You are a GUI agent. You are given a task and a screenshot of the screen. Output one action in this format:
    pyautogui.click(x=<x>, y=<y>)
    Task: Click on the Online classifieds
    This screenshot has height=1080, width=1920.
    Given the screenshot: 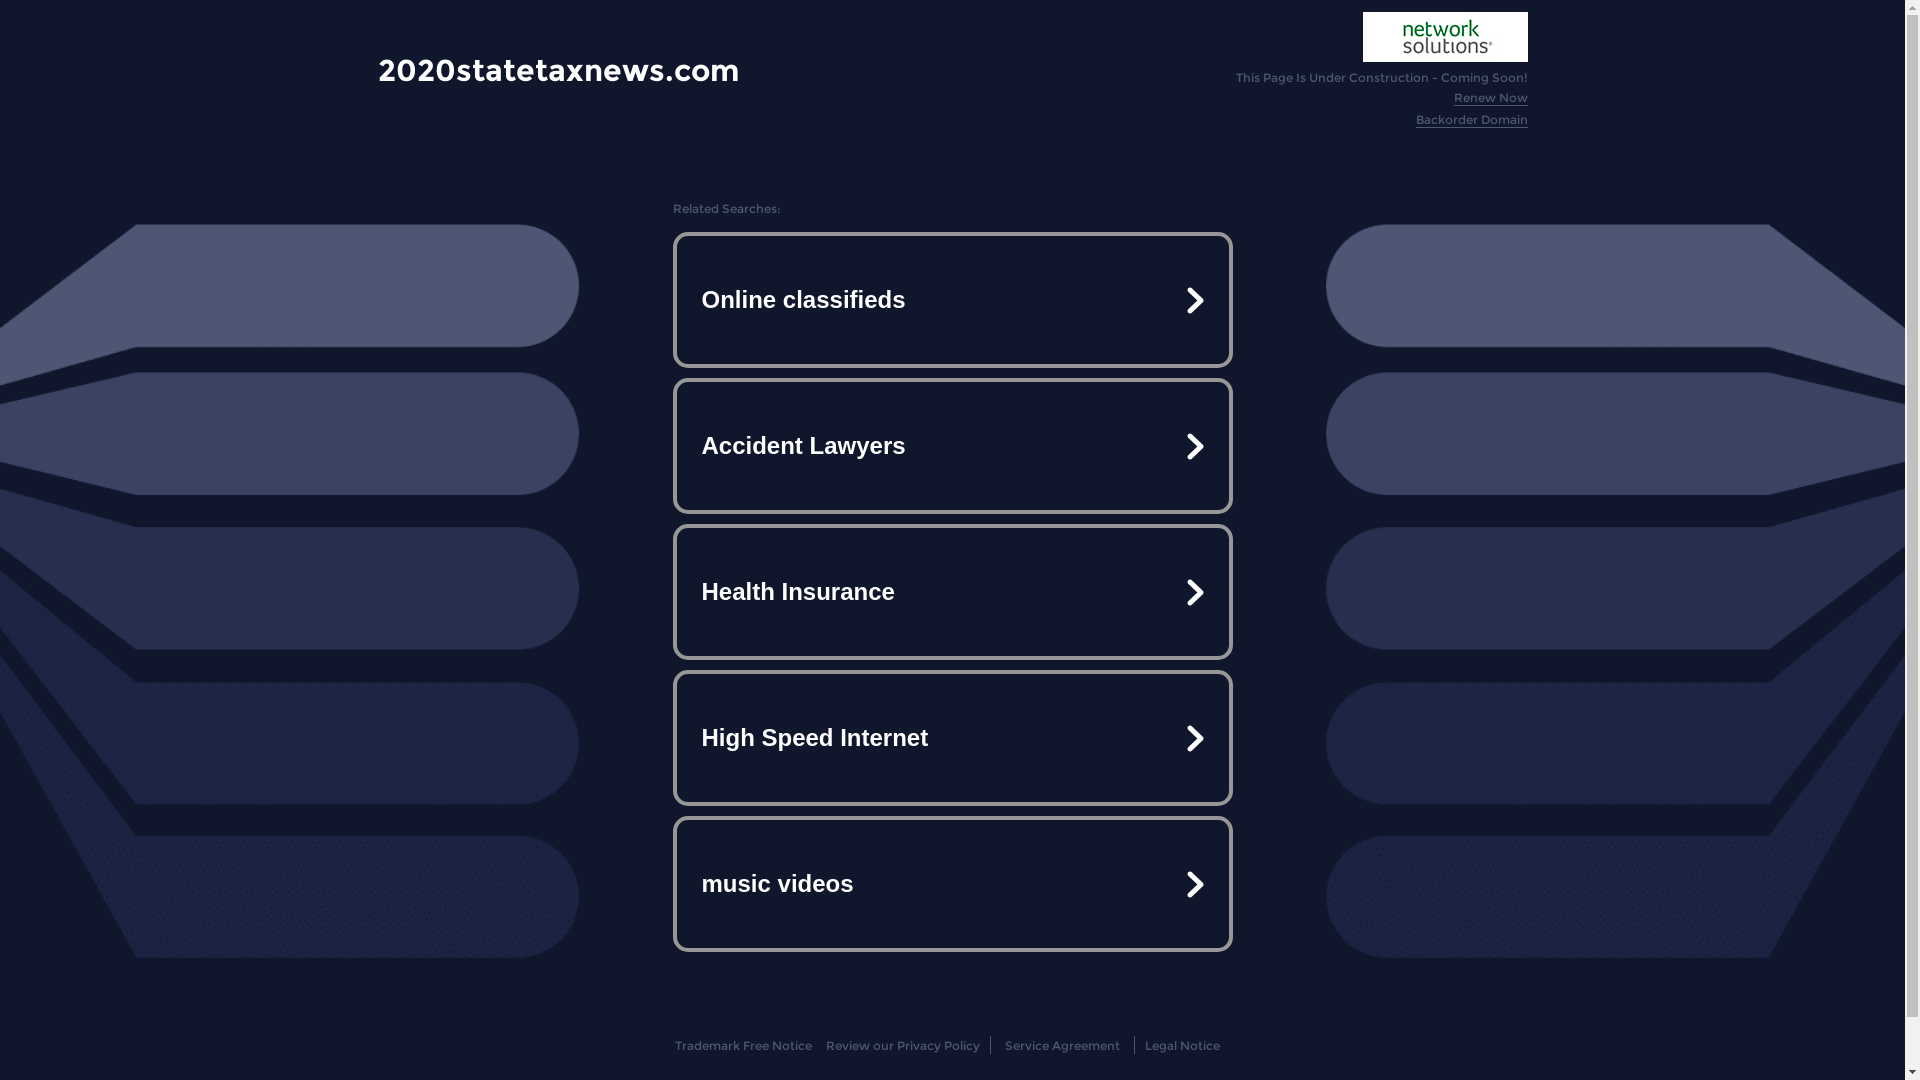 What is the action you would take?
    pyautogui.click(x=952, y=300)
    